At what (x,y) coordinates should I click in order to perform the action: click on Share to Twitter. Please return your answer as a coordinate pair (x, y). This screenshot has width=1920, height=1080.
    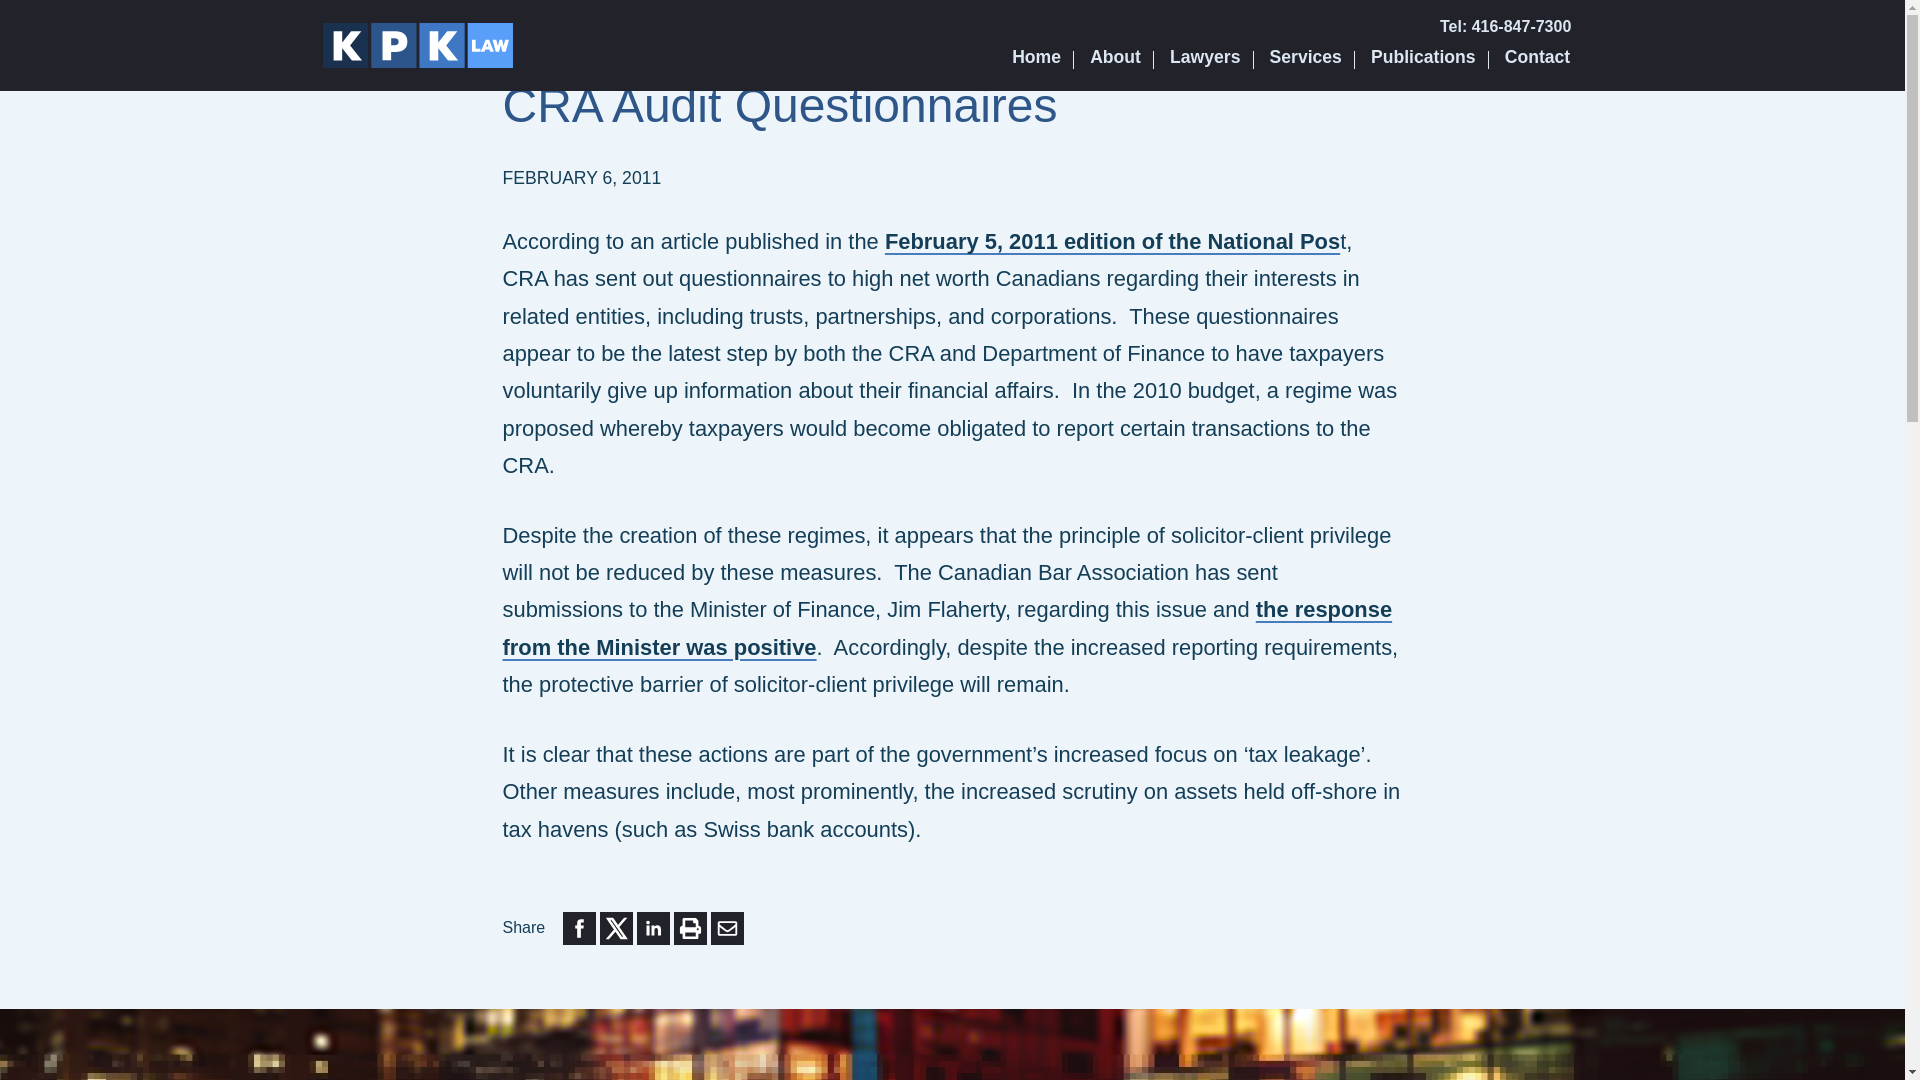
    Looking at the image, I should click on (616, 928).